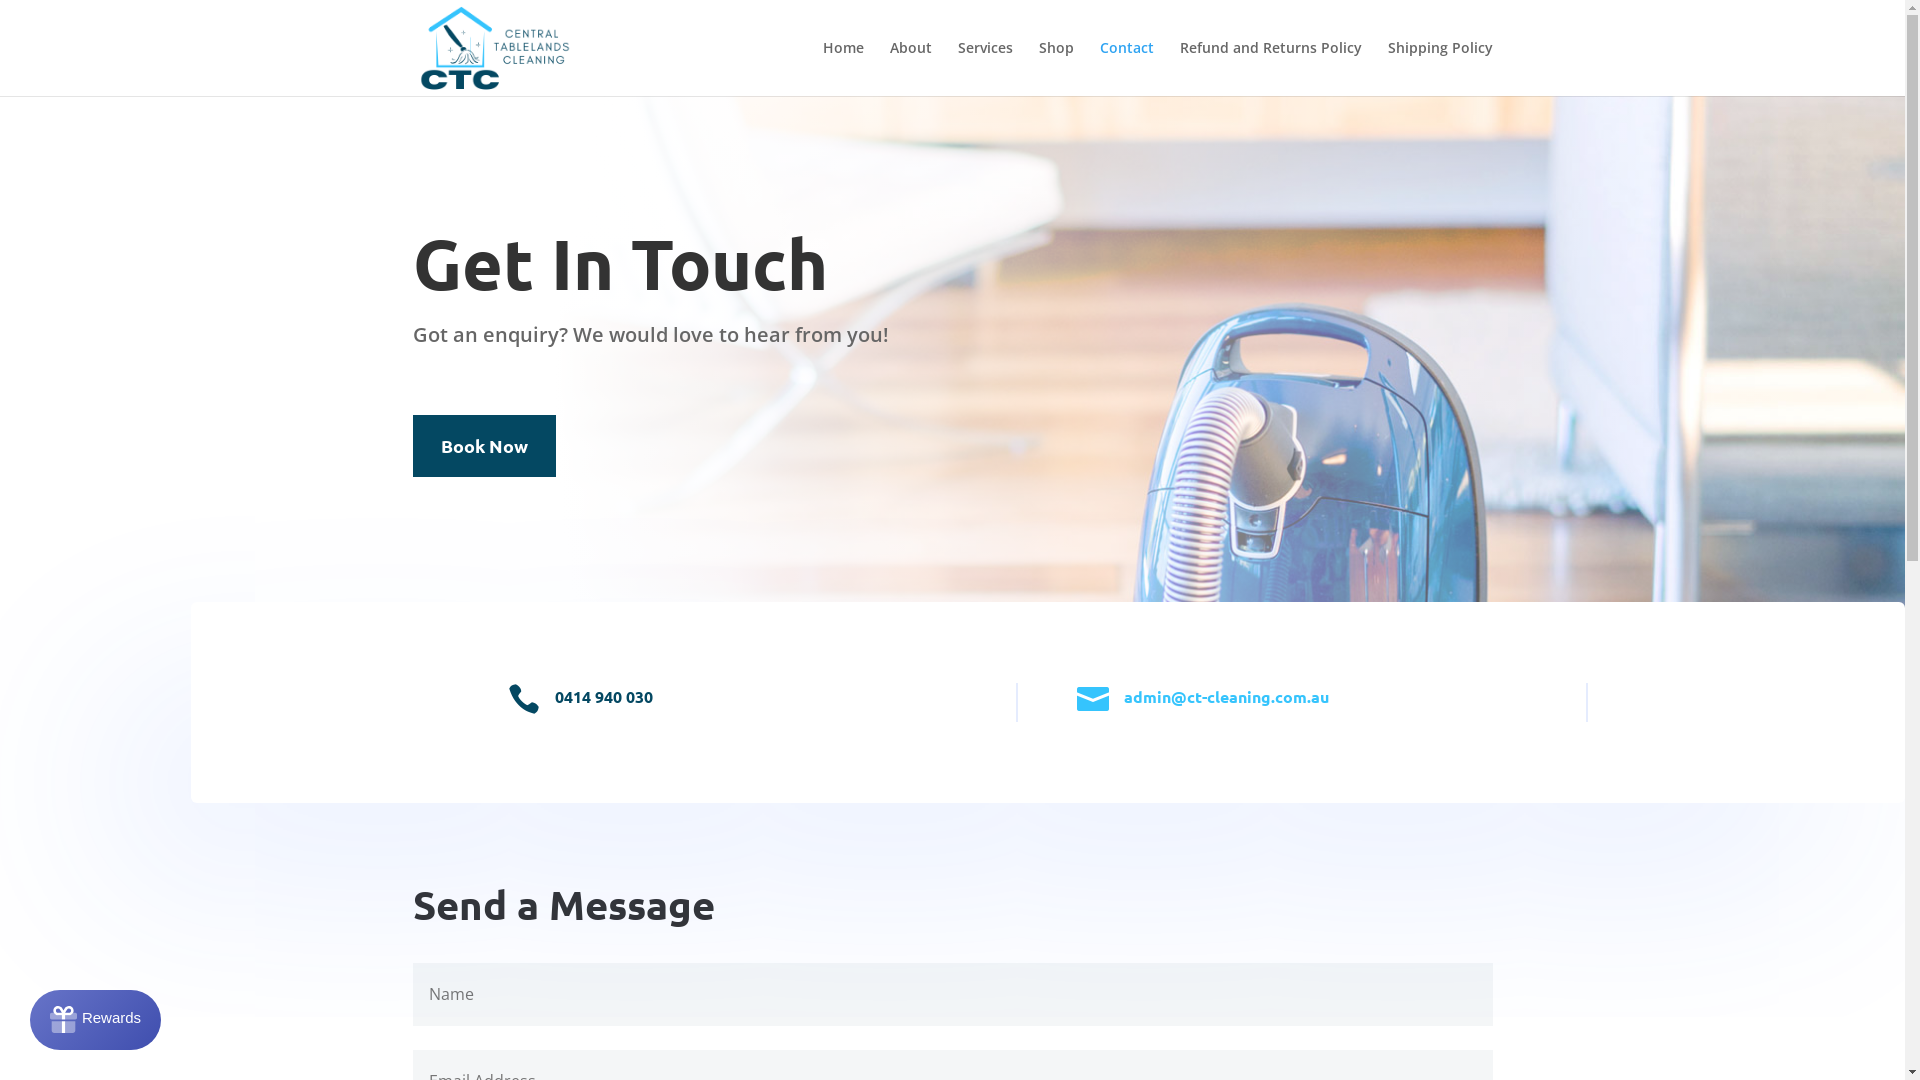 This screenshot has width=1920, height=1080. What do you see at coordinates (986, 68) in the screenshot?
I see `Services` at bounding box center [986, 68].